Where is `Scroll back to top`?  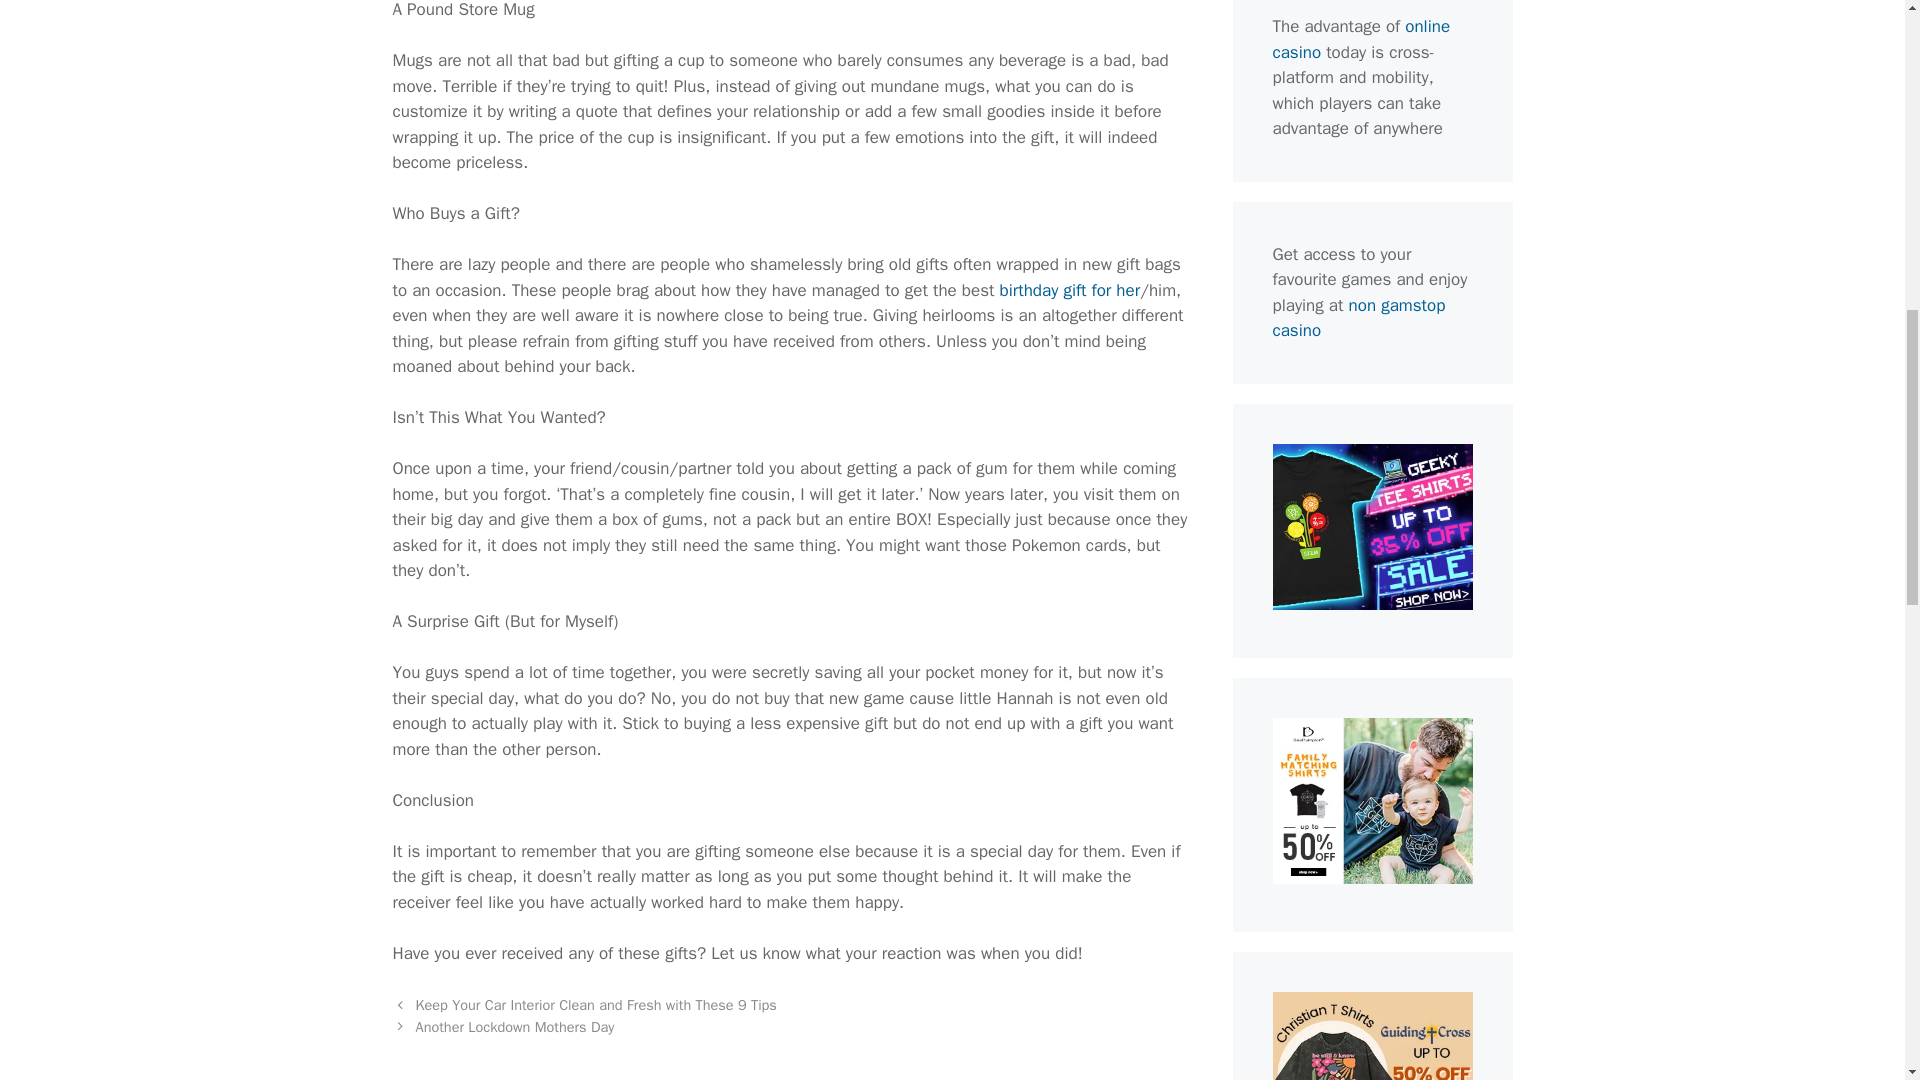
Scroll back to top is located at coordinates (1855, 949).